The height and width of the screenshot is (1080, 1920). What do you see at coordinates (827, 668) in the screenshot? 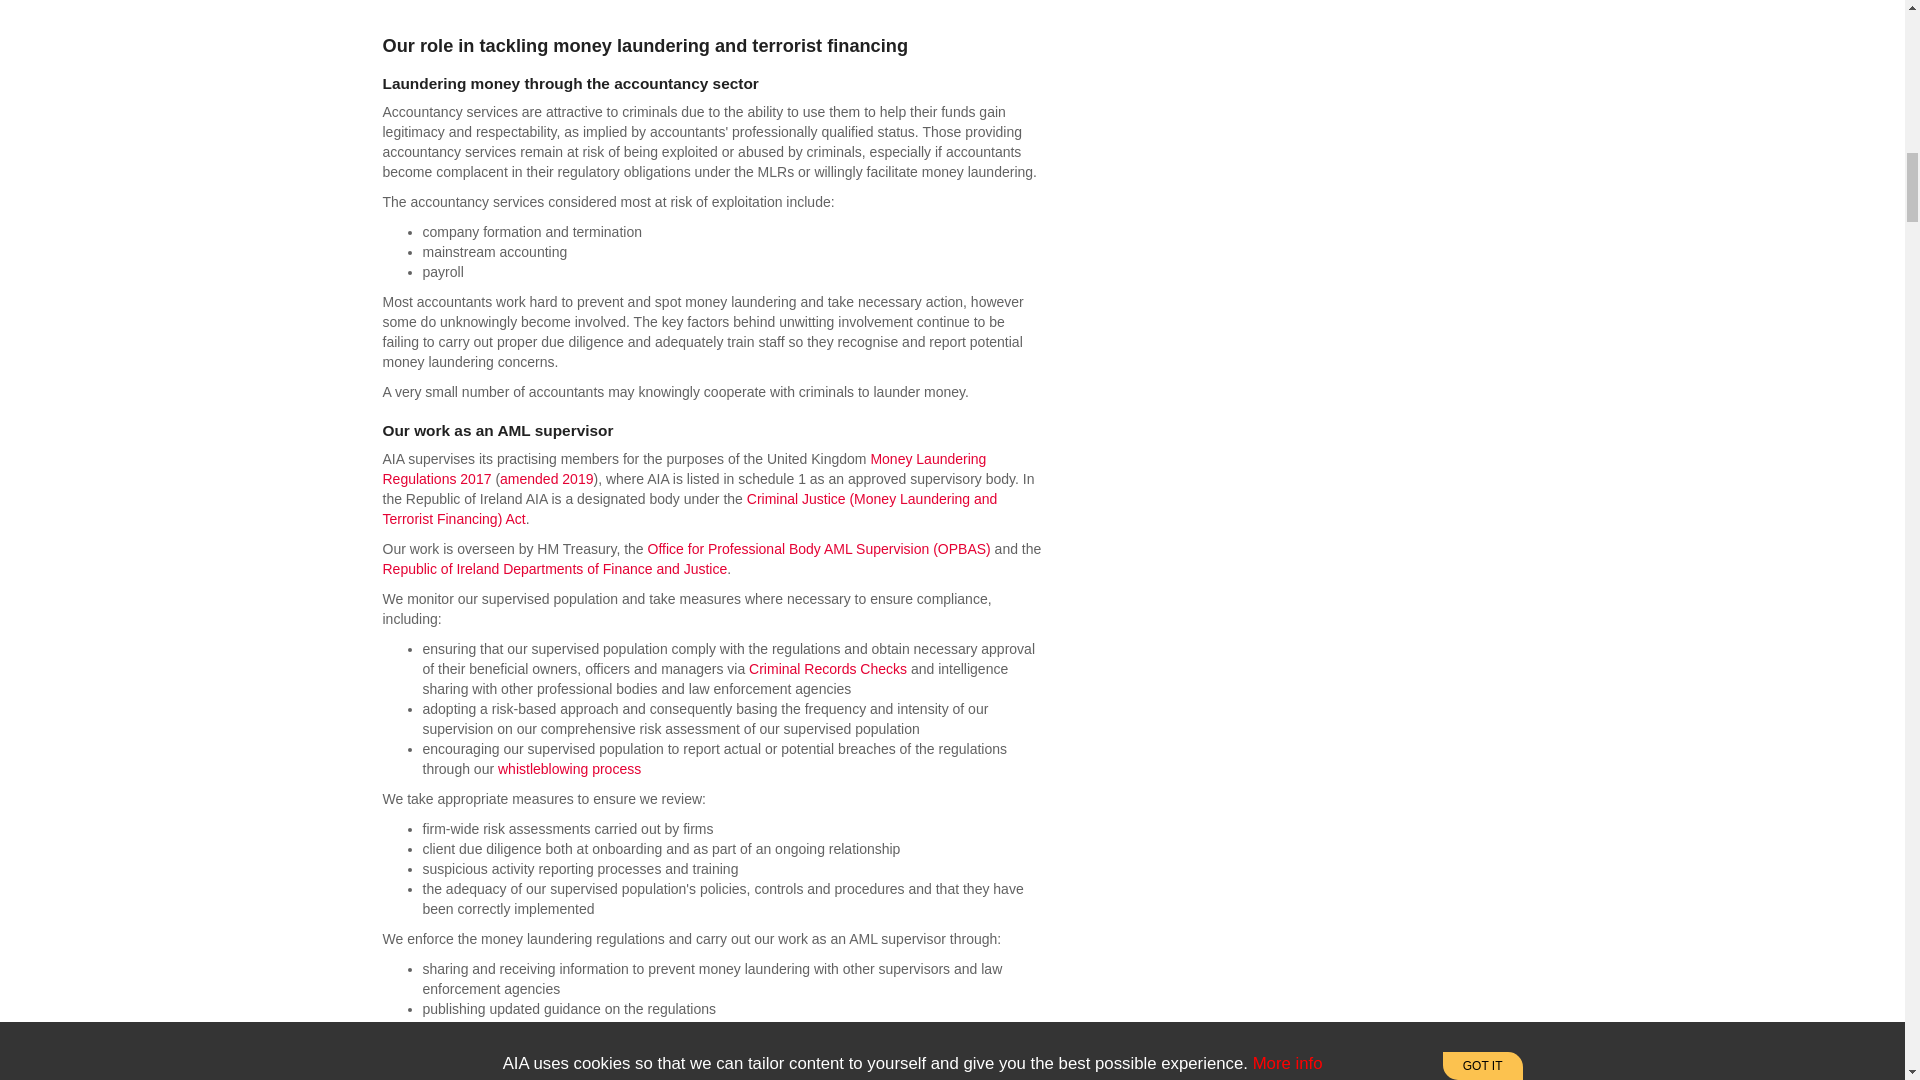
I see `Criminal Record Checks` at bounding box center [827, 668].